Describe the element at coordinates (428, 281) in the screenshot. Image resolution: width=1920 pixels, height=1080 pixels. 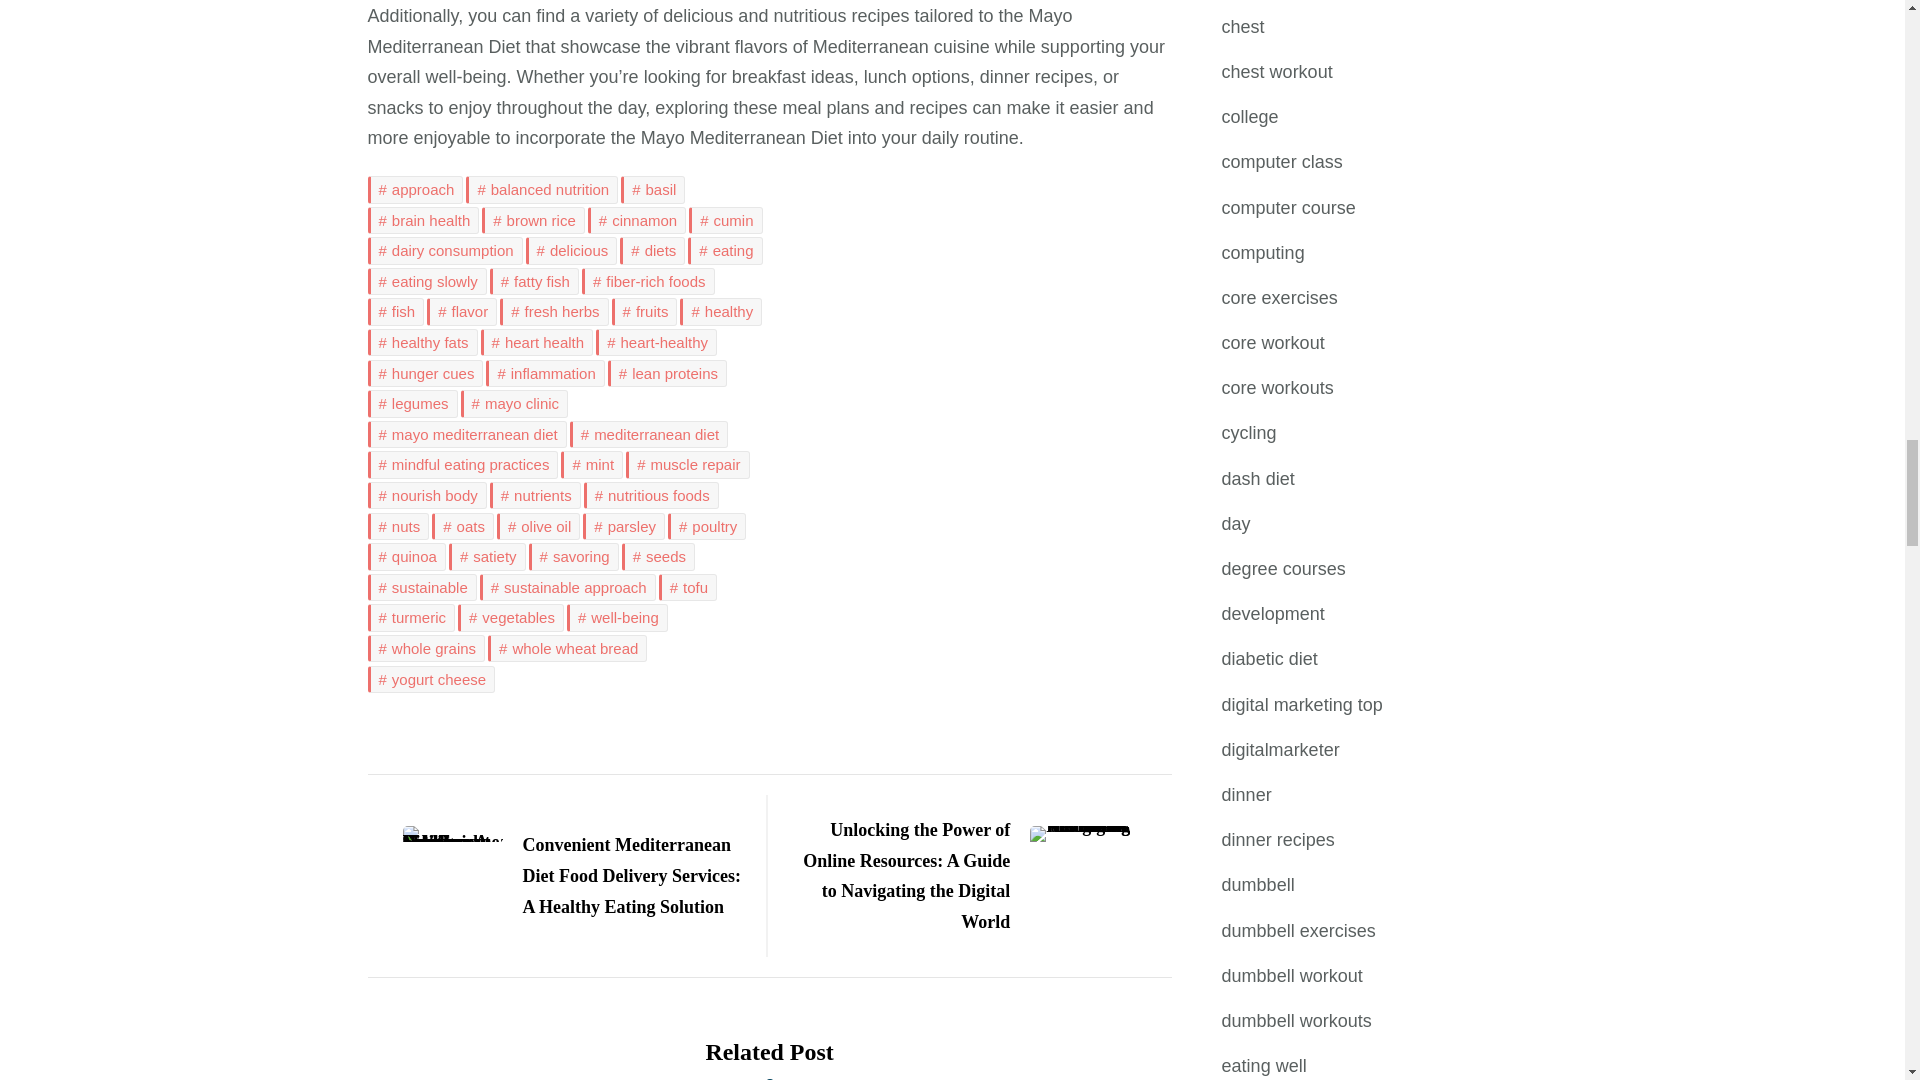
I see `eating slowly` at that location.